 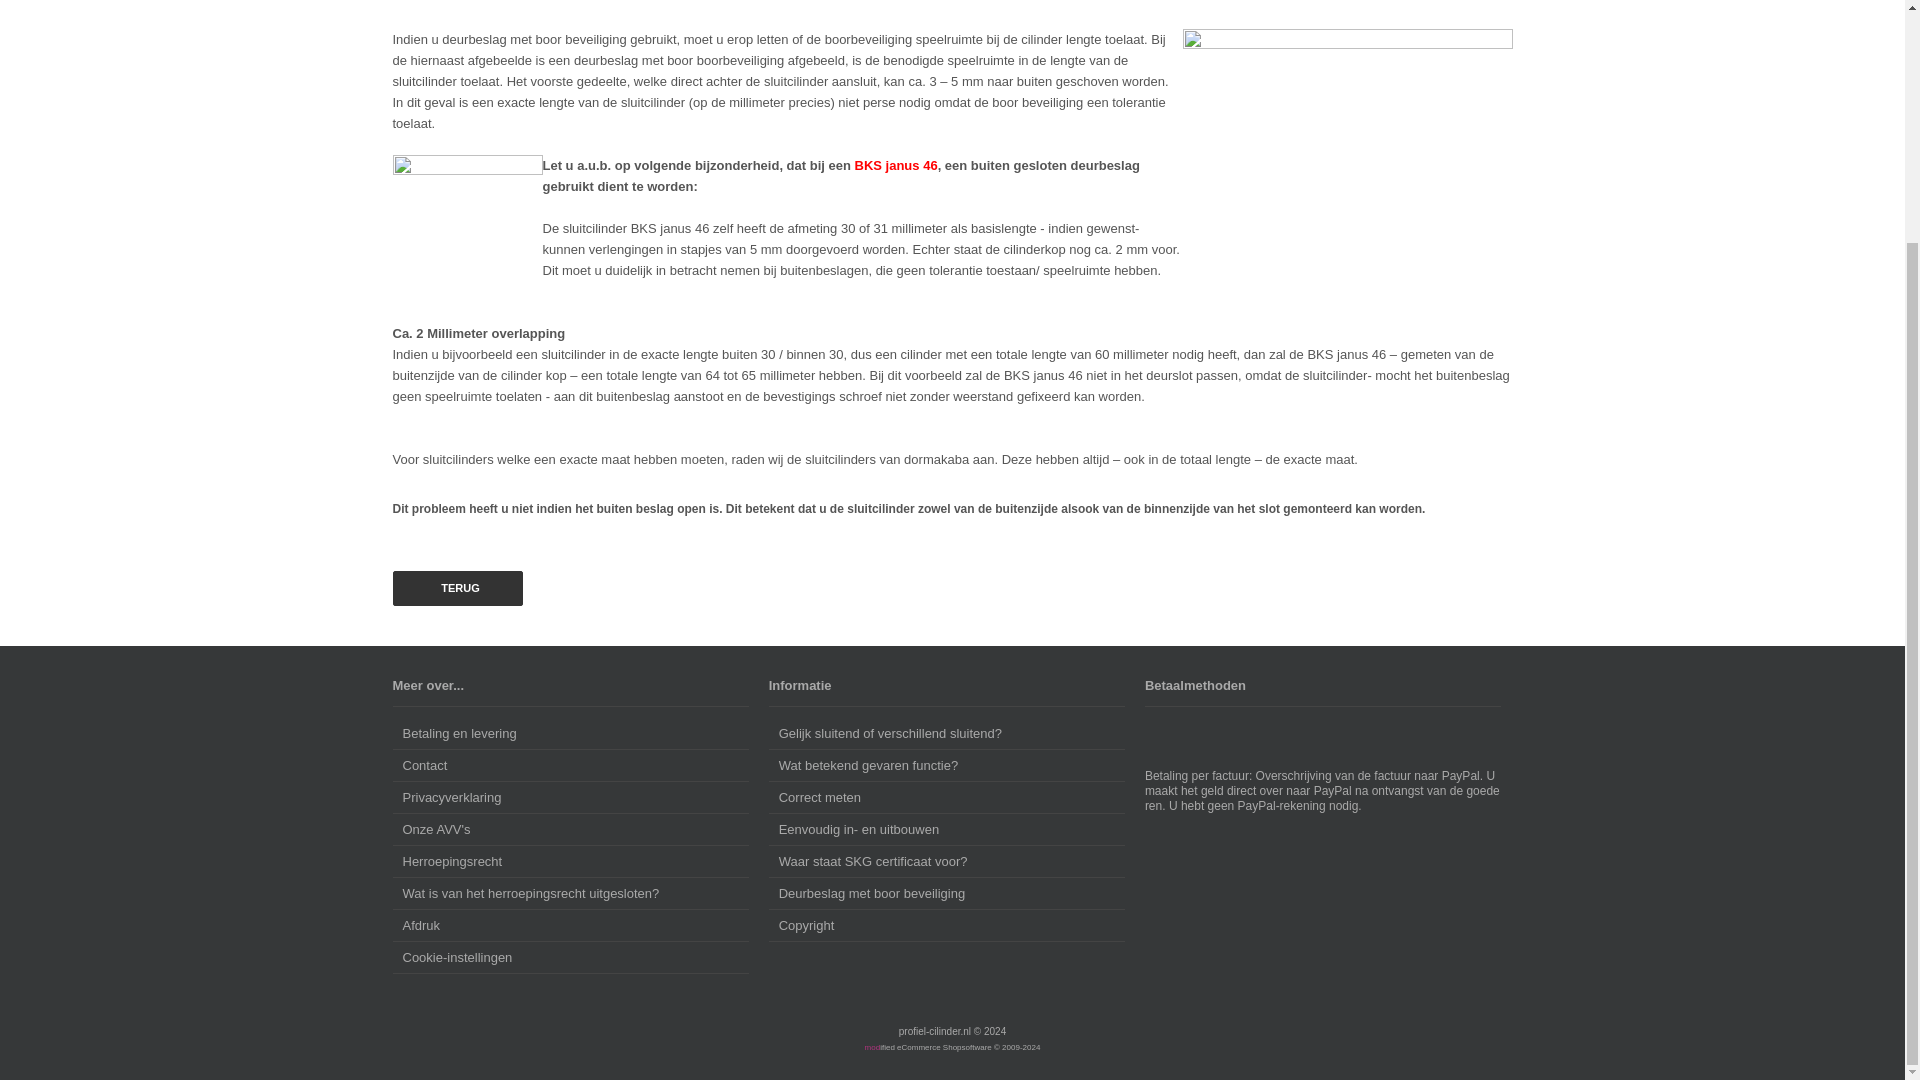 I want to click on Afdruk, so click(x=570, y=926).